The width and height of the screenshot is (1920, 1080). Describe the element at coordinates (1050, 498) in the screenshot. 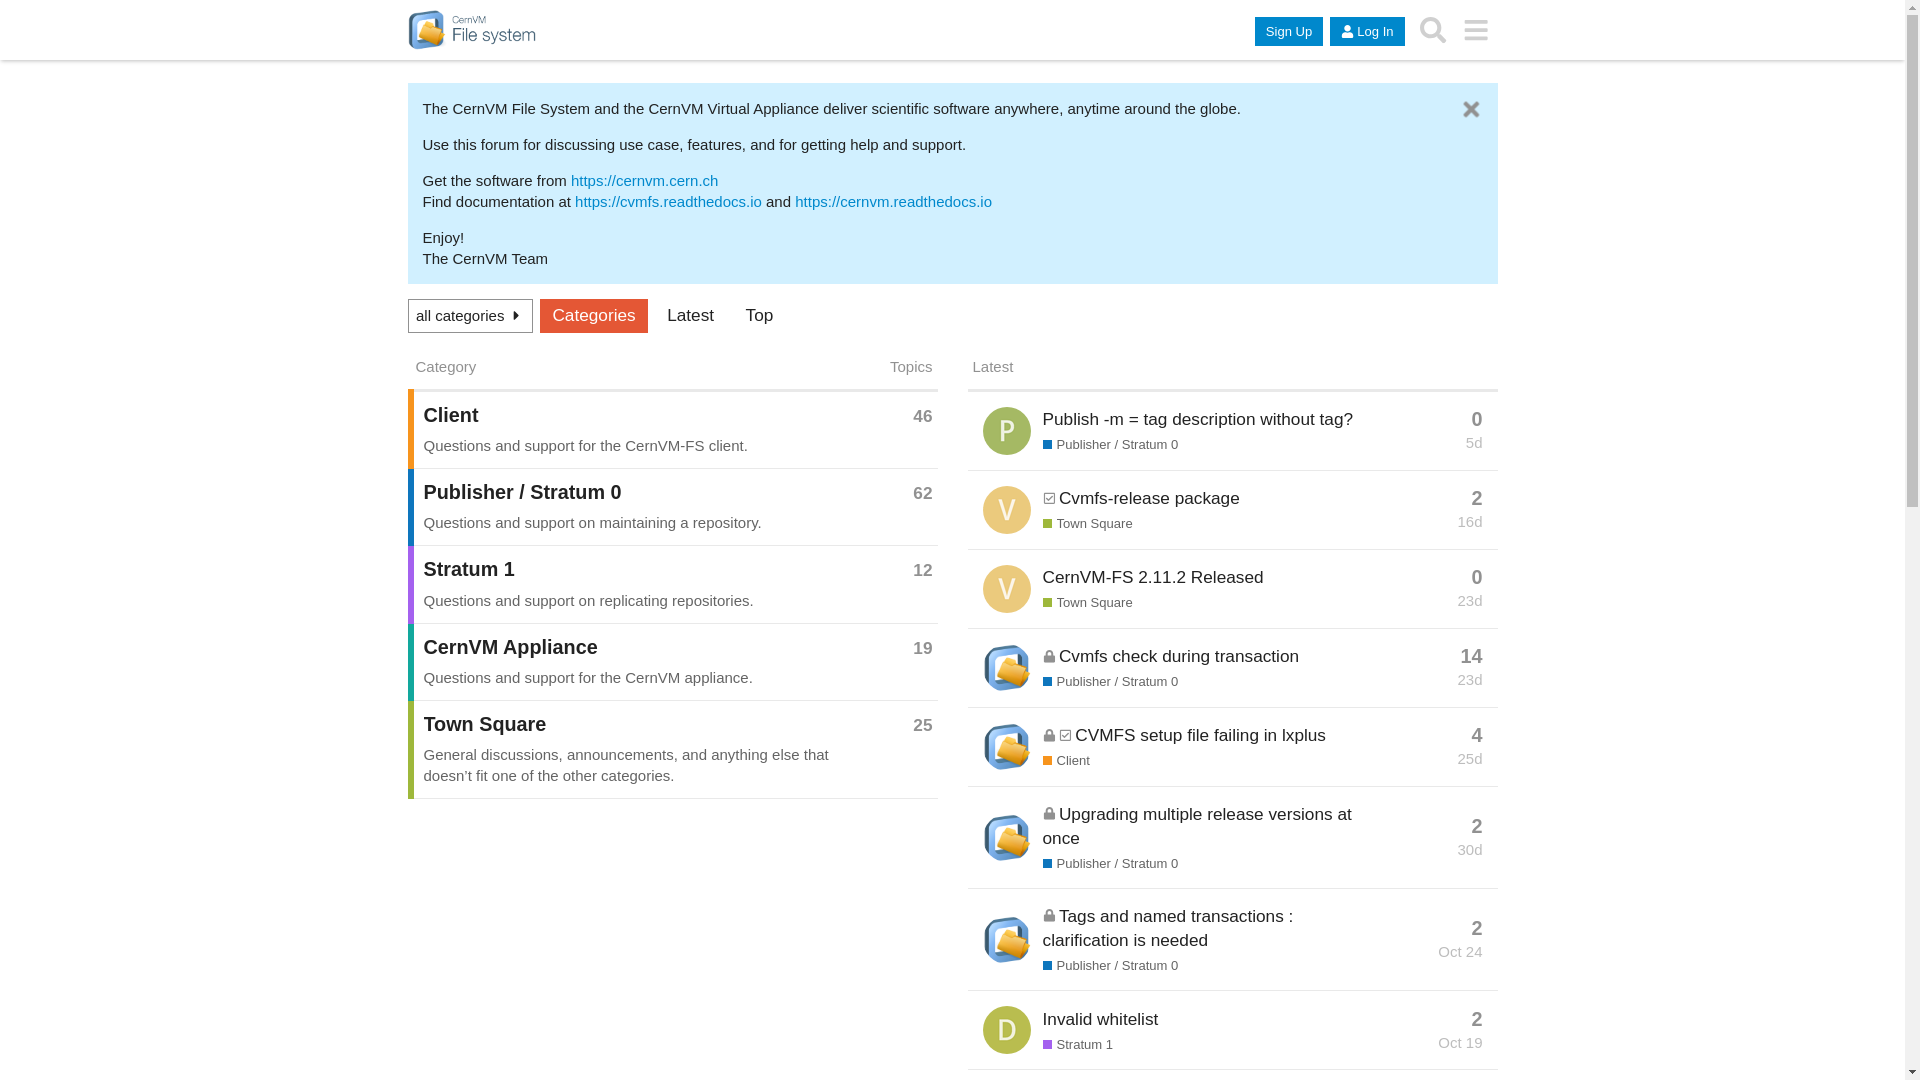

I see `This topic has a solution` at that location.